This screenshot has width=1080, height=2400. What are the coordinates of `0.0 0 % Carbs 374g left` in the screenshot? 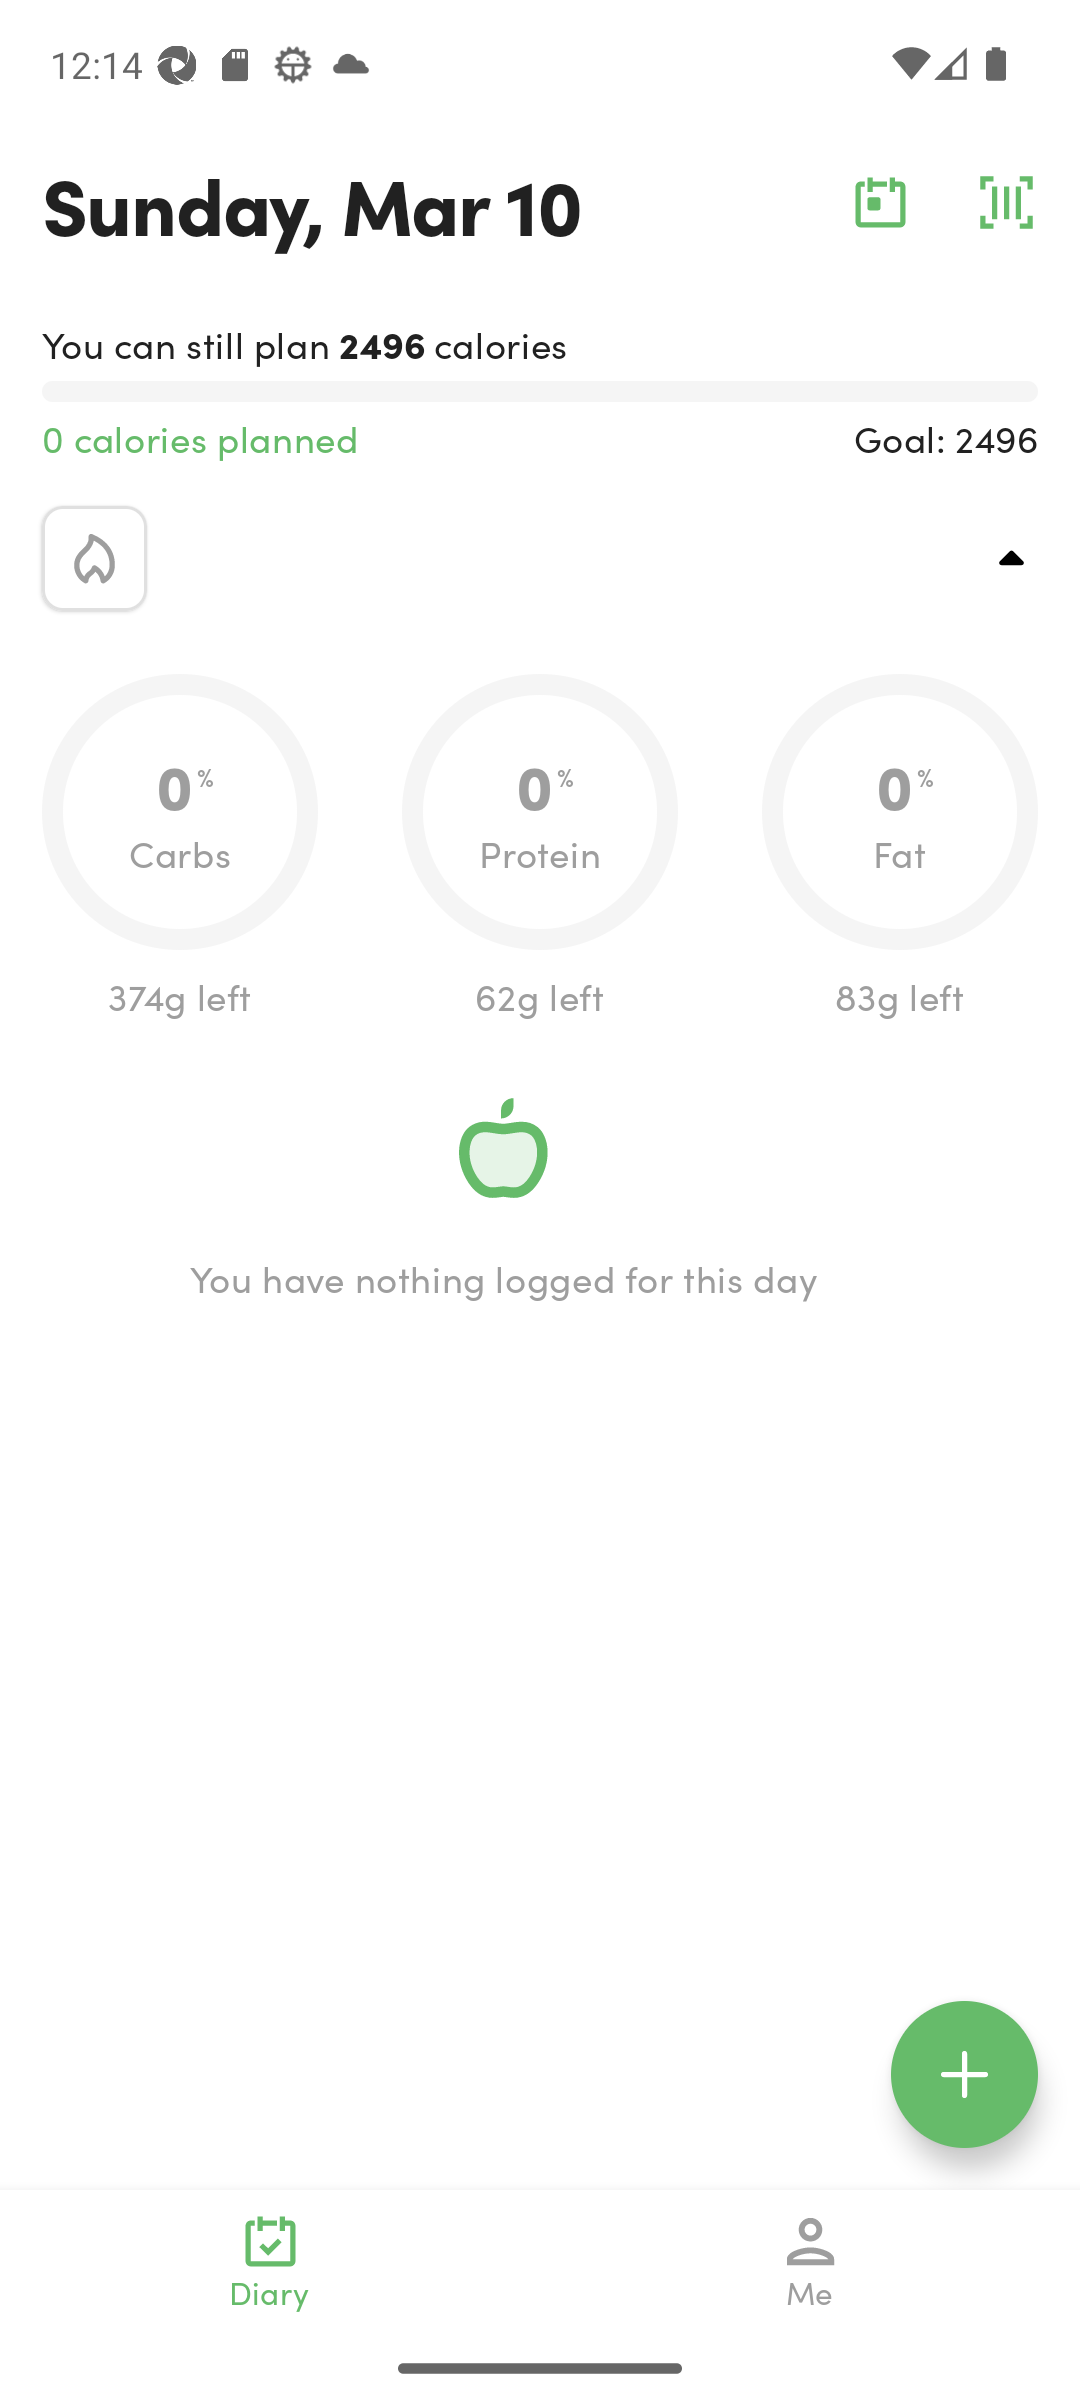 It's located at (180, 848).